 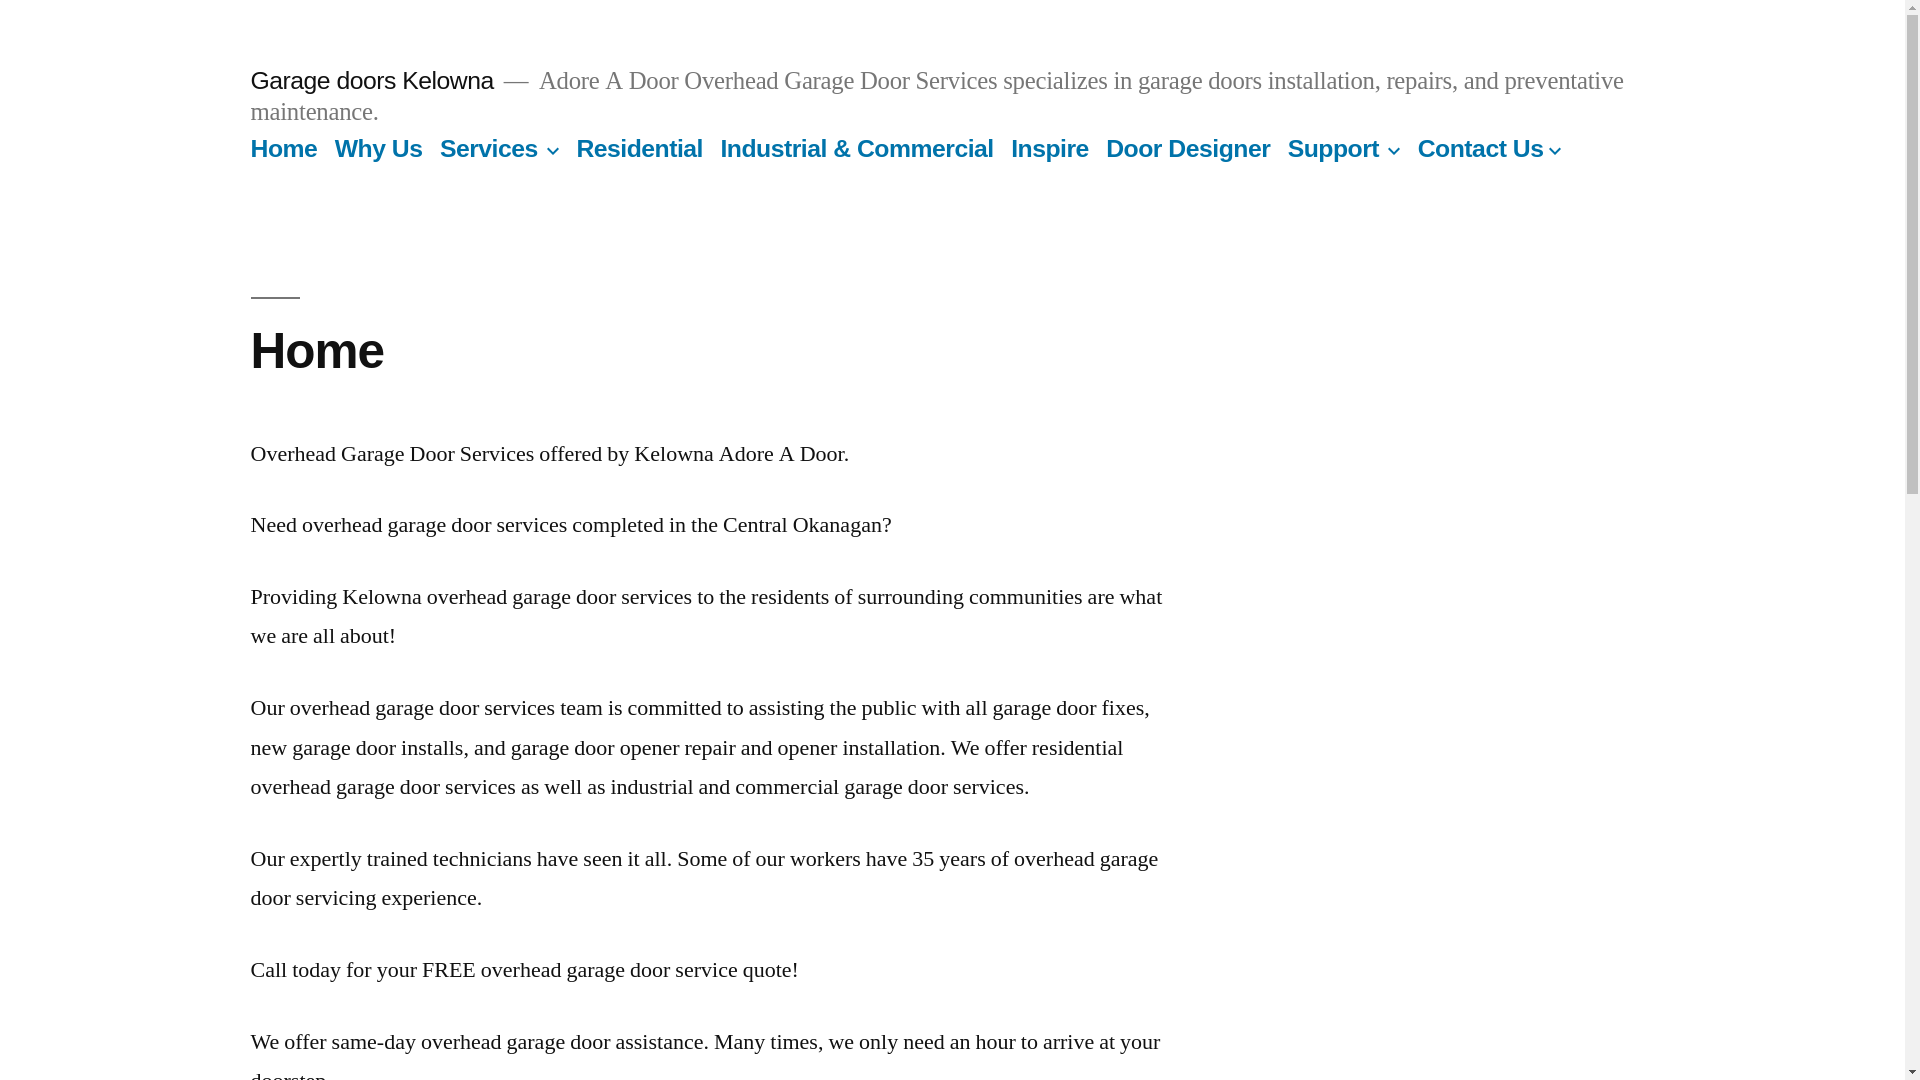 What do you see at coordinates (489, 148) in the screenshot?
I see `Services` at bounding box center [489, 148].